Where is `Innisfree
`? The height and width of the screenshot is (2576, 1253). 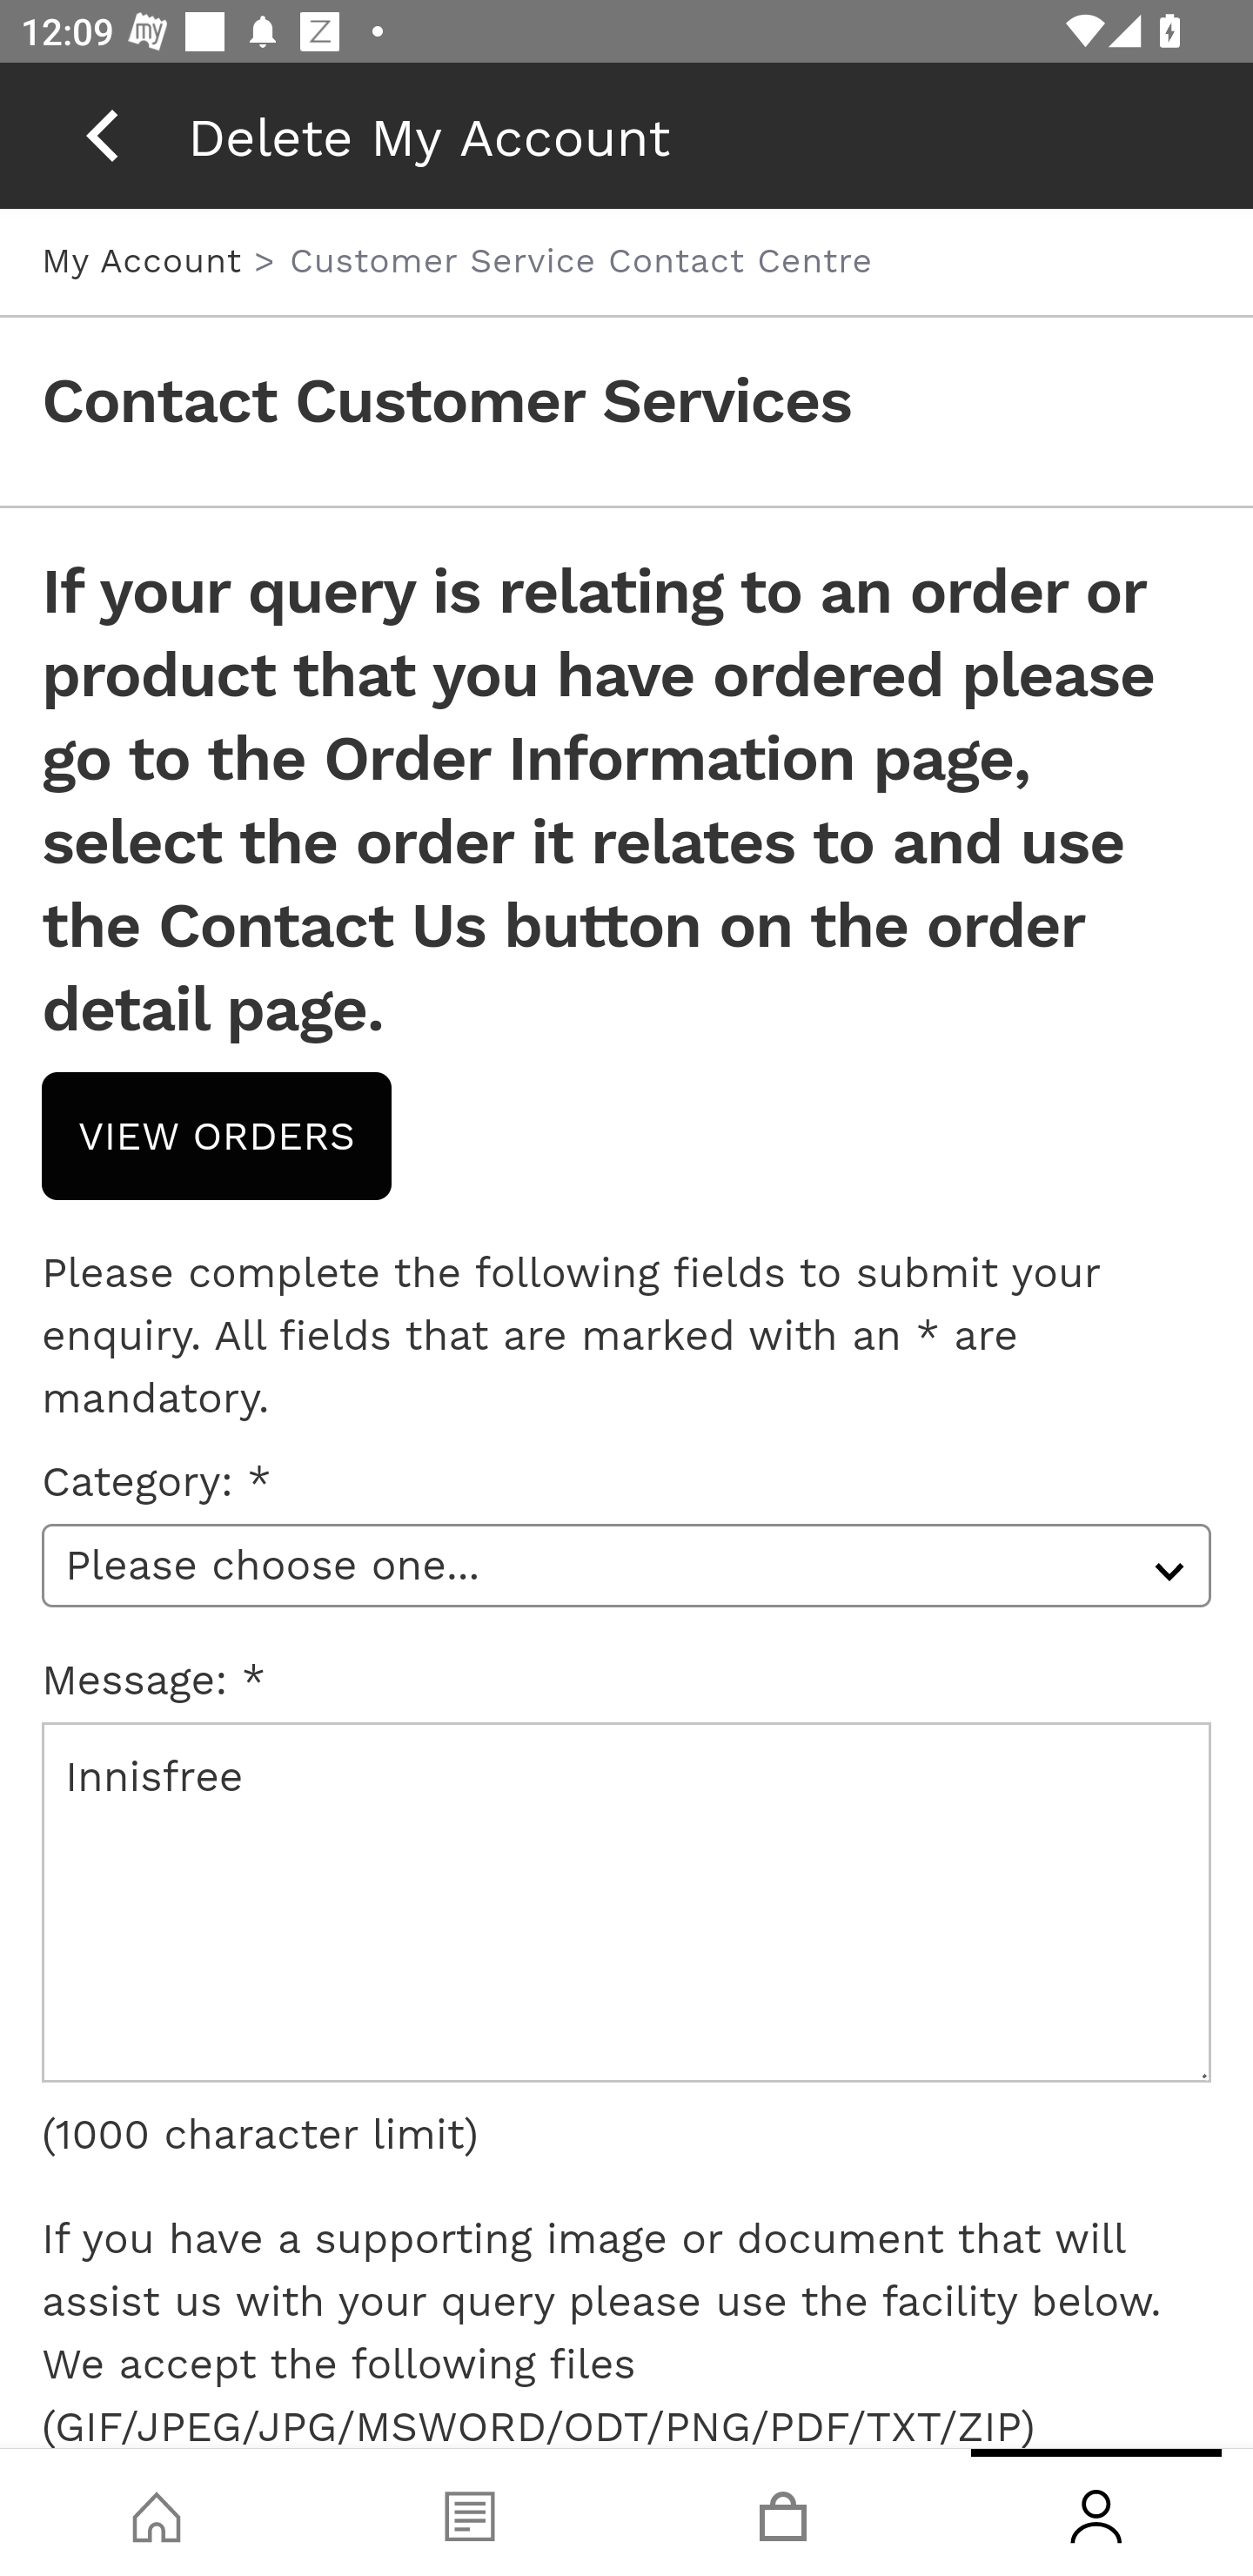 Innisfree
 is located at coordinates (626, 1902).